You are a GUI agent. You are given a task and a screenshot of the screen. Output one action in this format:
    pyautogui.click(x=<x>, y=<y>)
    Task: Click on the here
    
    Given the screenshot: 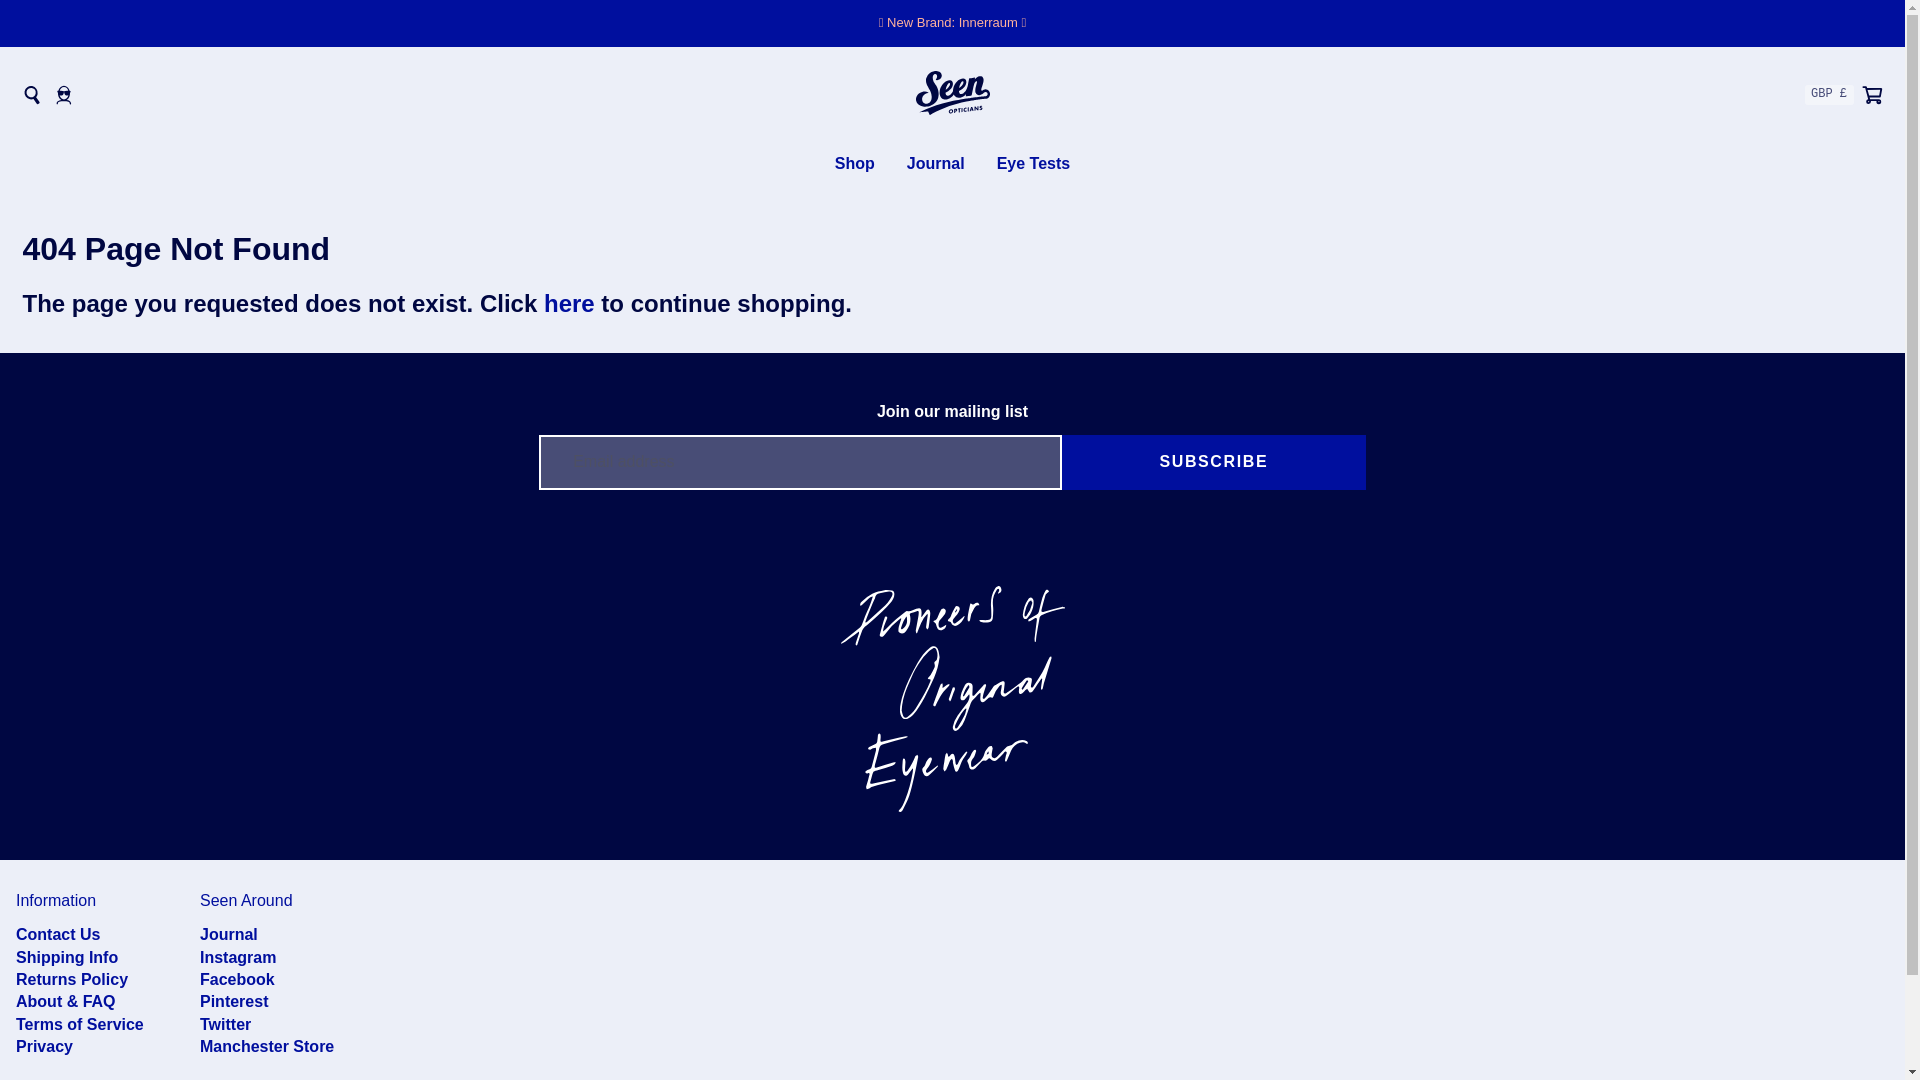 What is the action you would take?
    pyautogui.click(x=569, y=304)
    